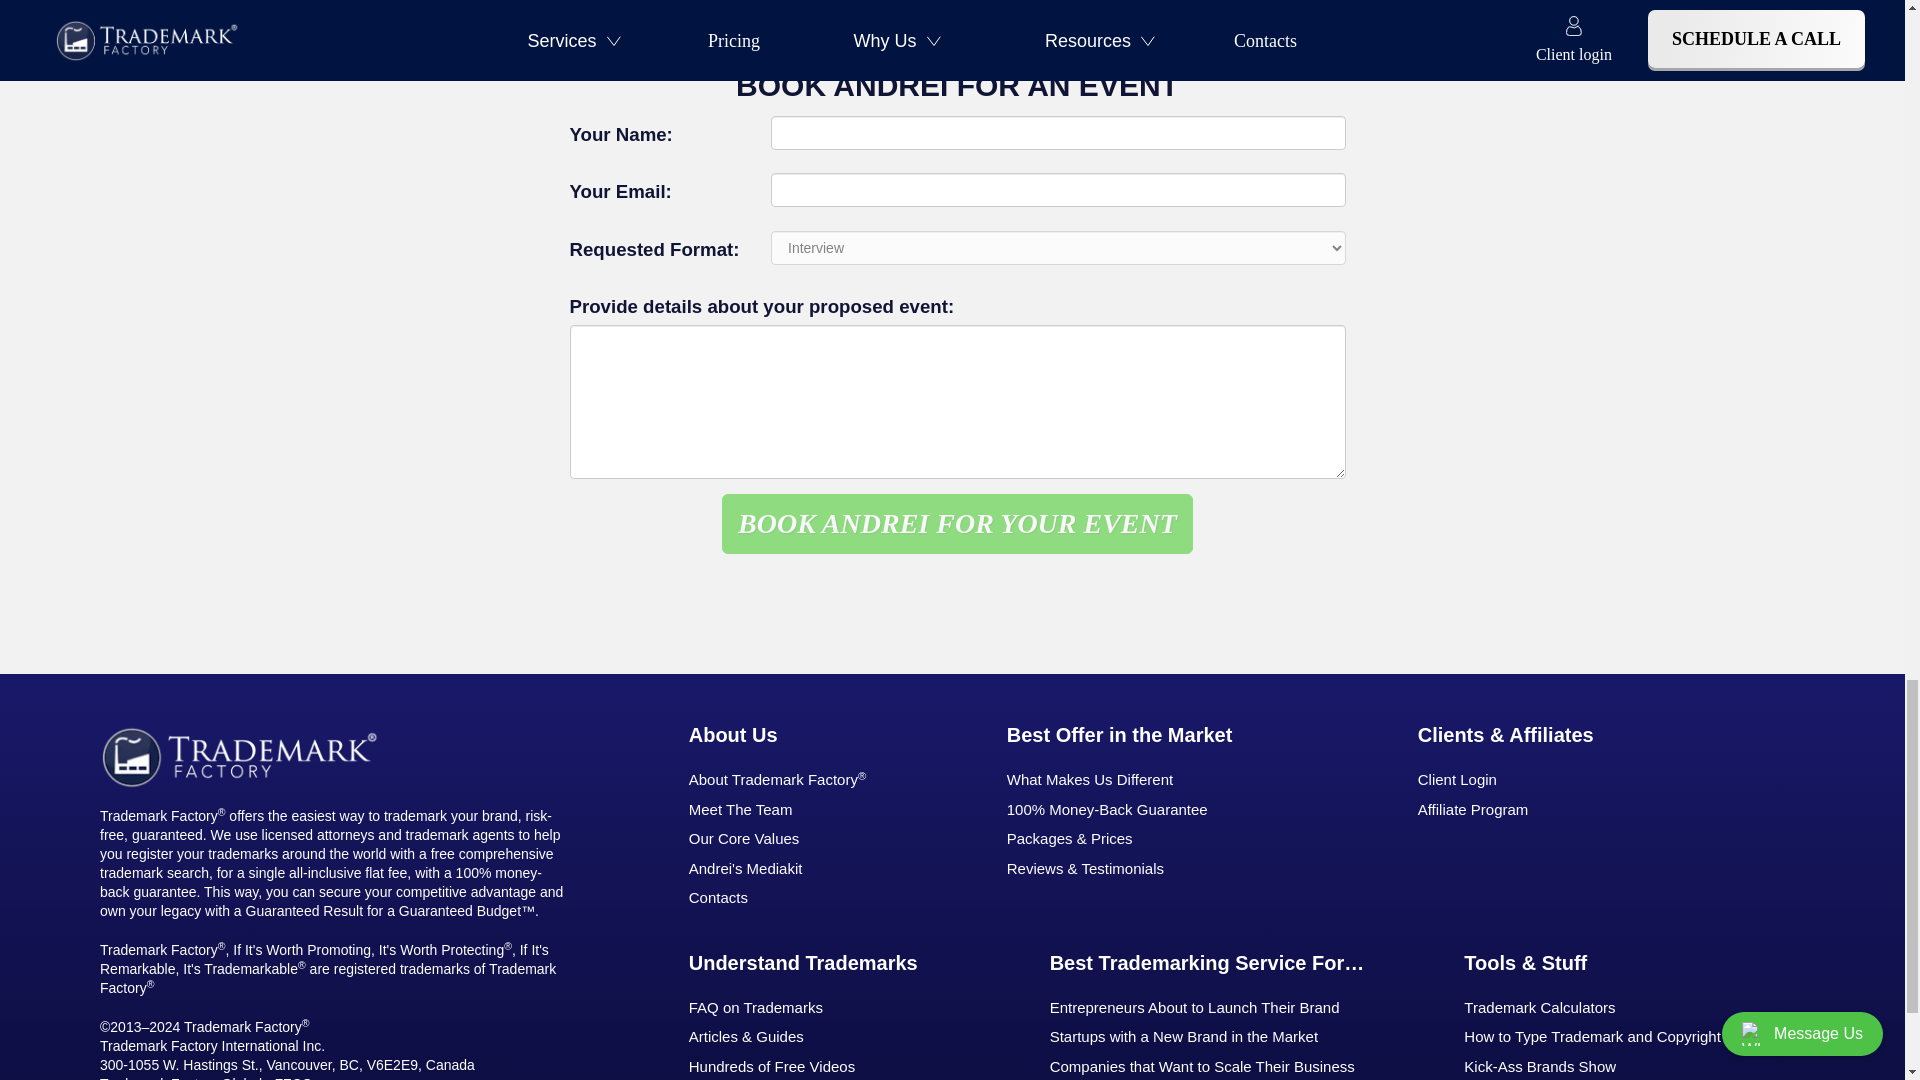 Image resolution: width=1920 pixels, height=1080 pixels. What do you see at coordinates (792, 810) in the screenshot?
I see `Meet The Team` at bounding box center [792, 810].